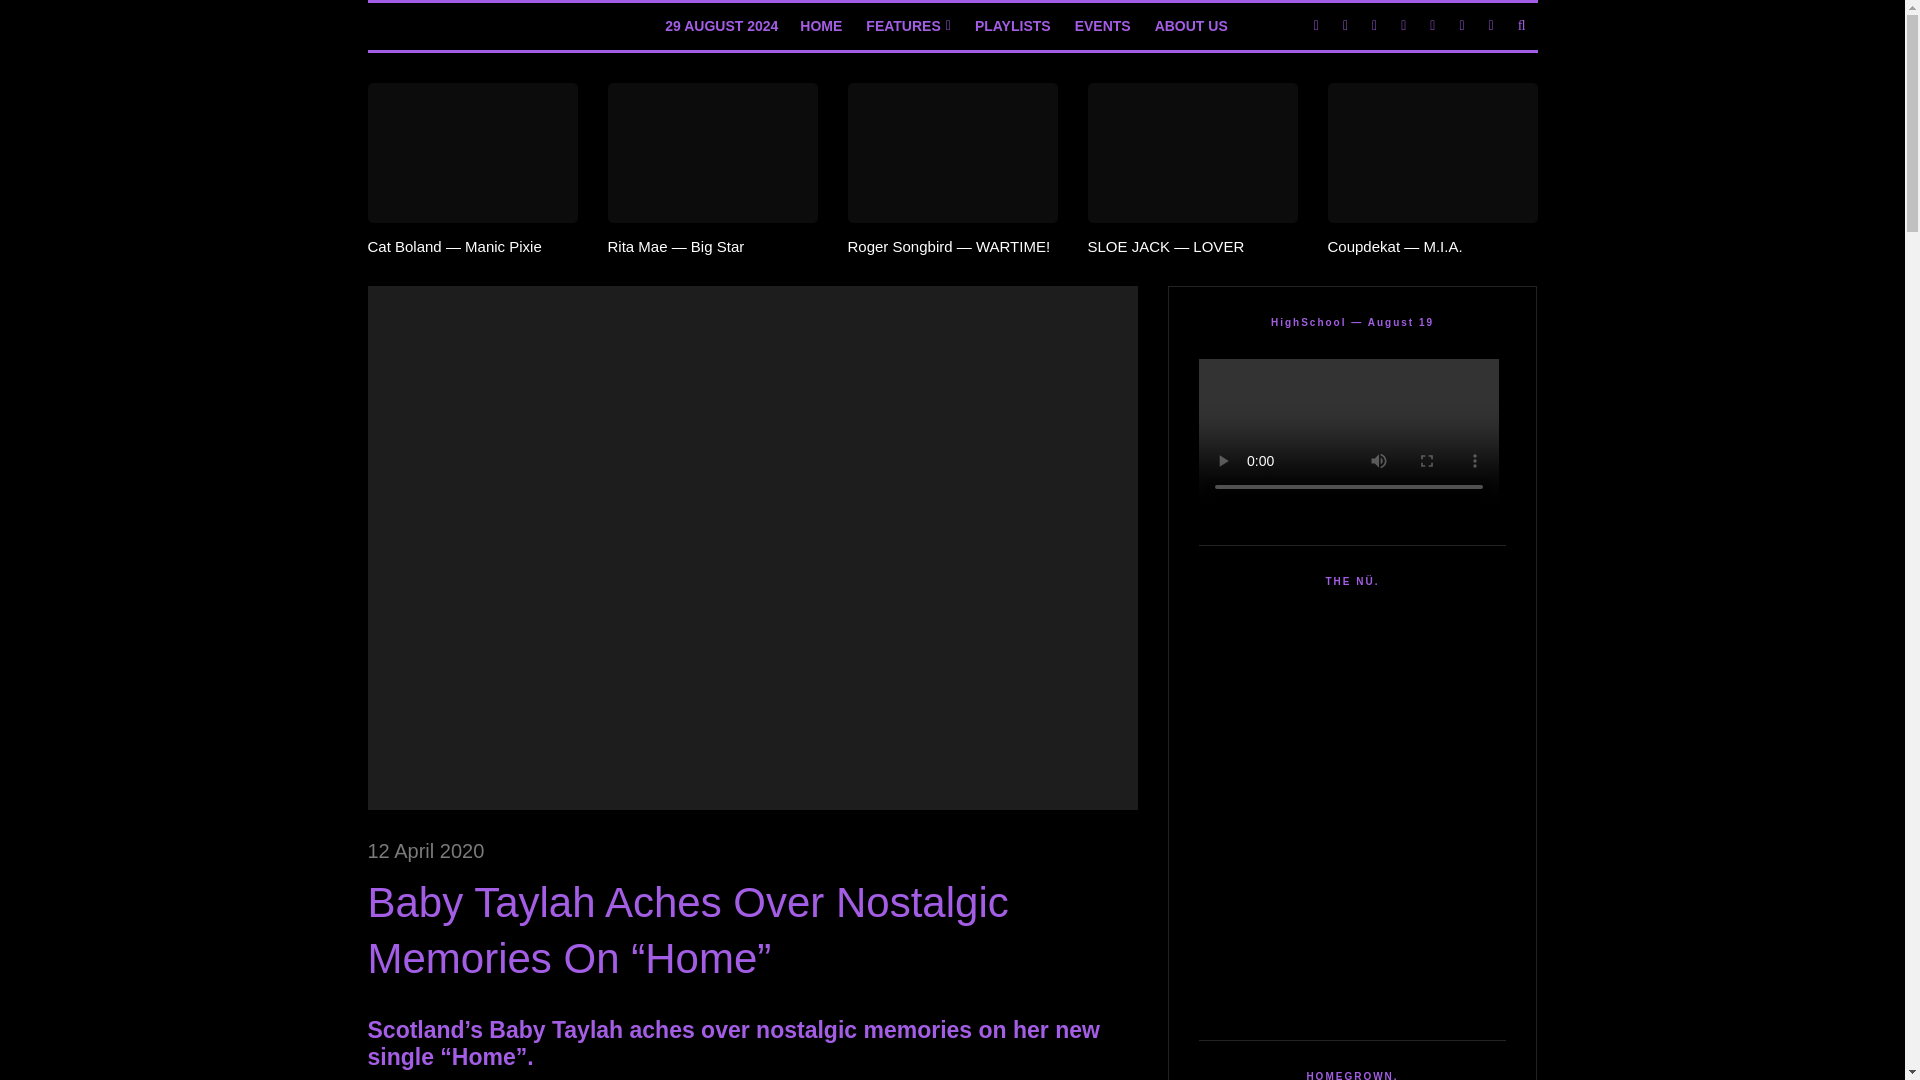 The width and height of the screenshot is (1920, 1080). I want to click on coupdekat, so click(1432, 152).